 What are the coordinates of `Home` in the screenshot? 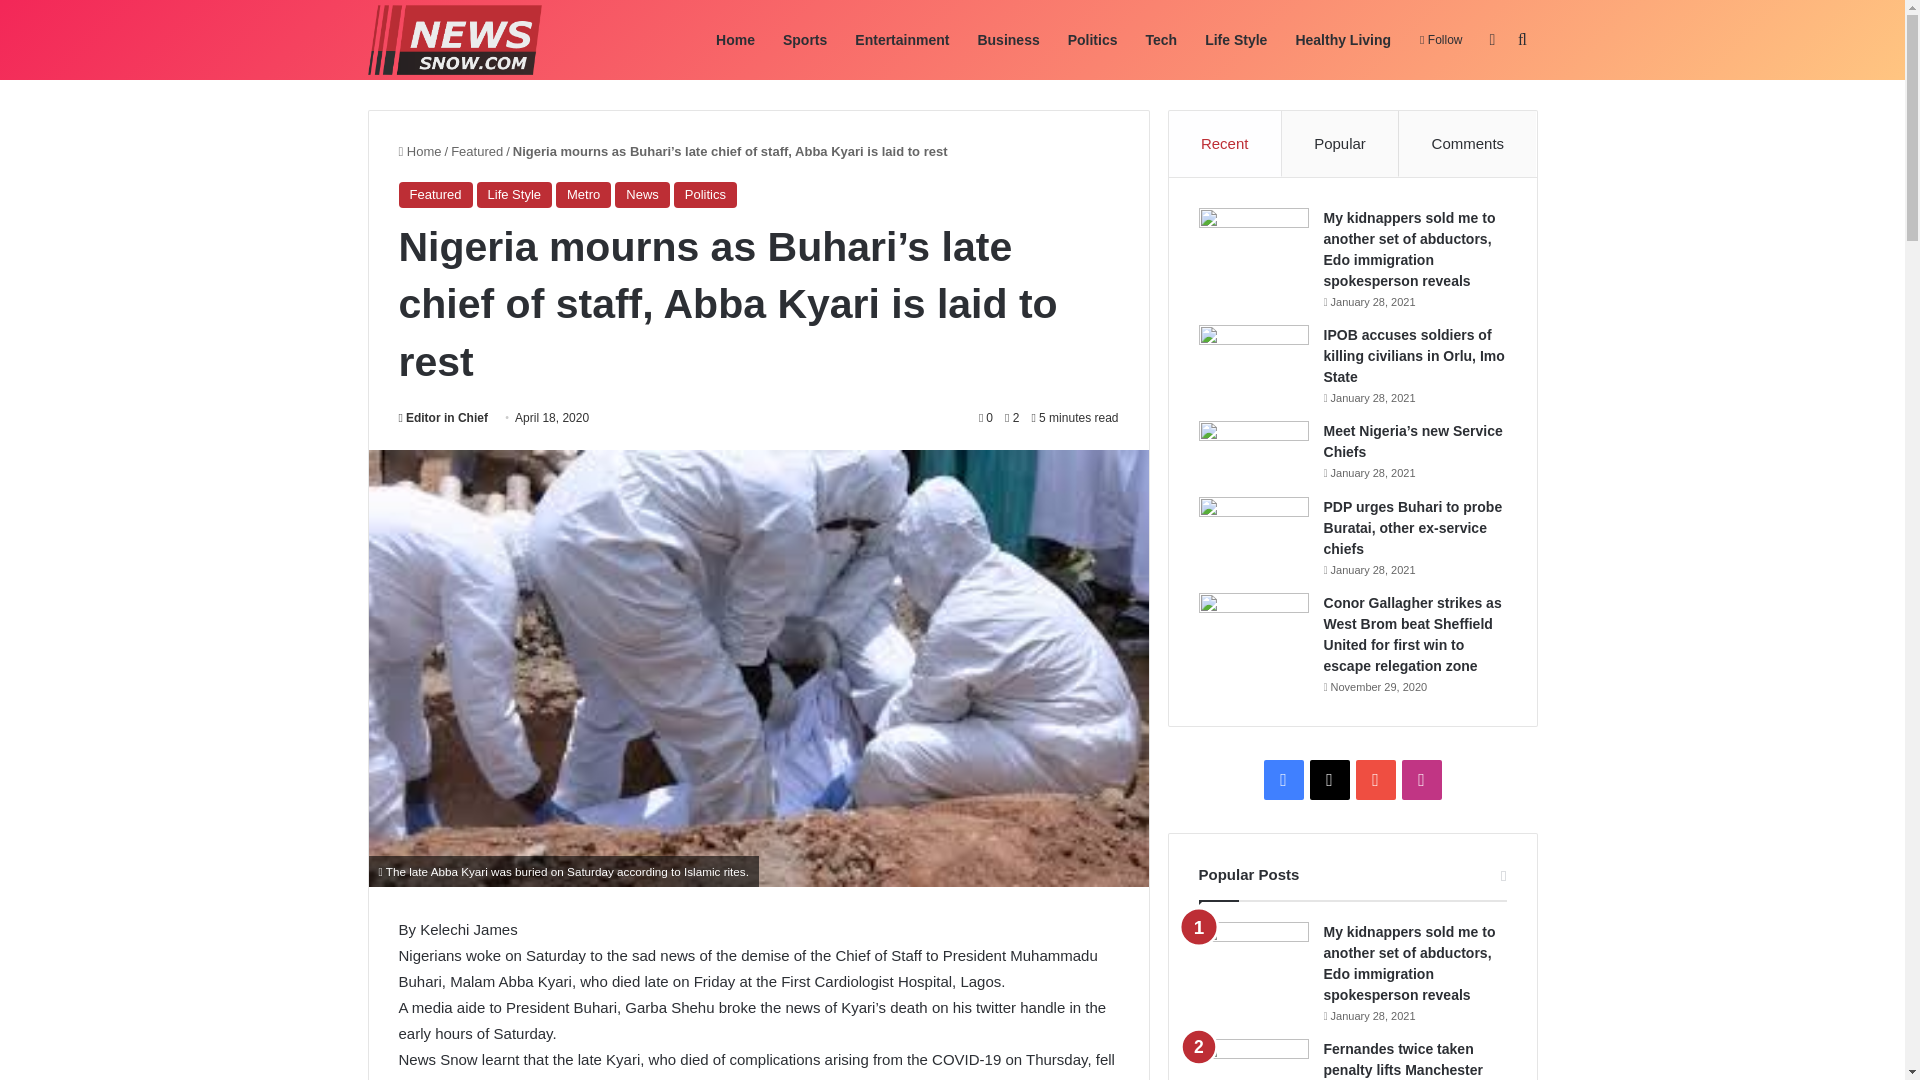 It's located at (419, 150).